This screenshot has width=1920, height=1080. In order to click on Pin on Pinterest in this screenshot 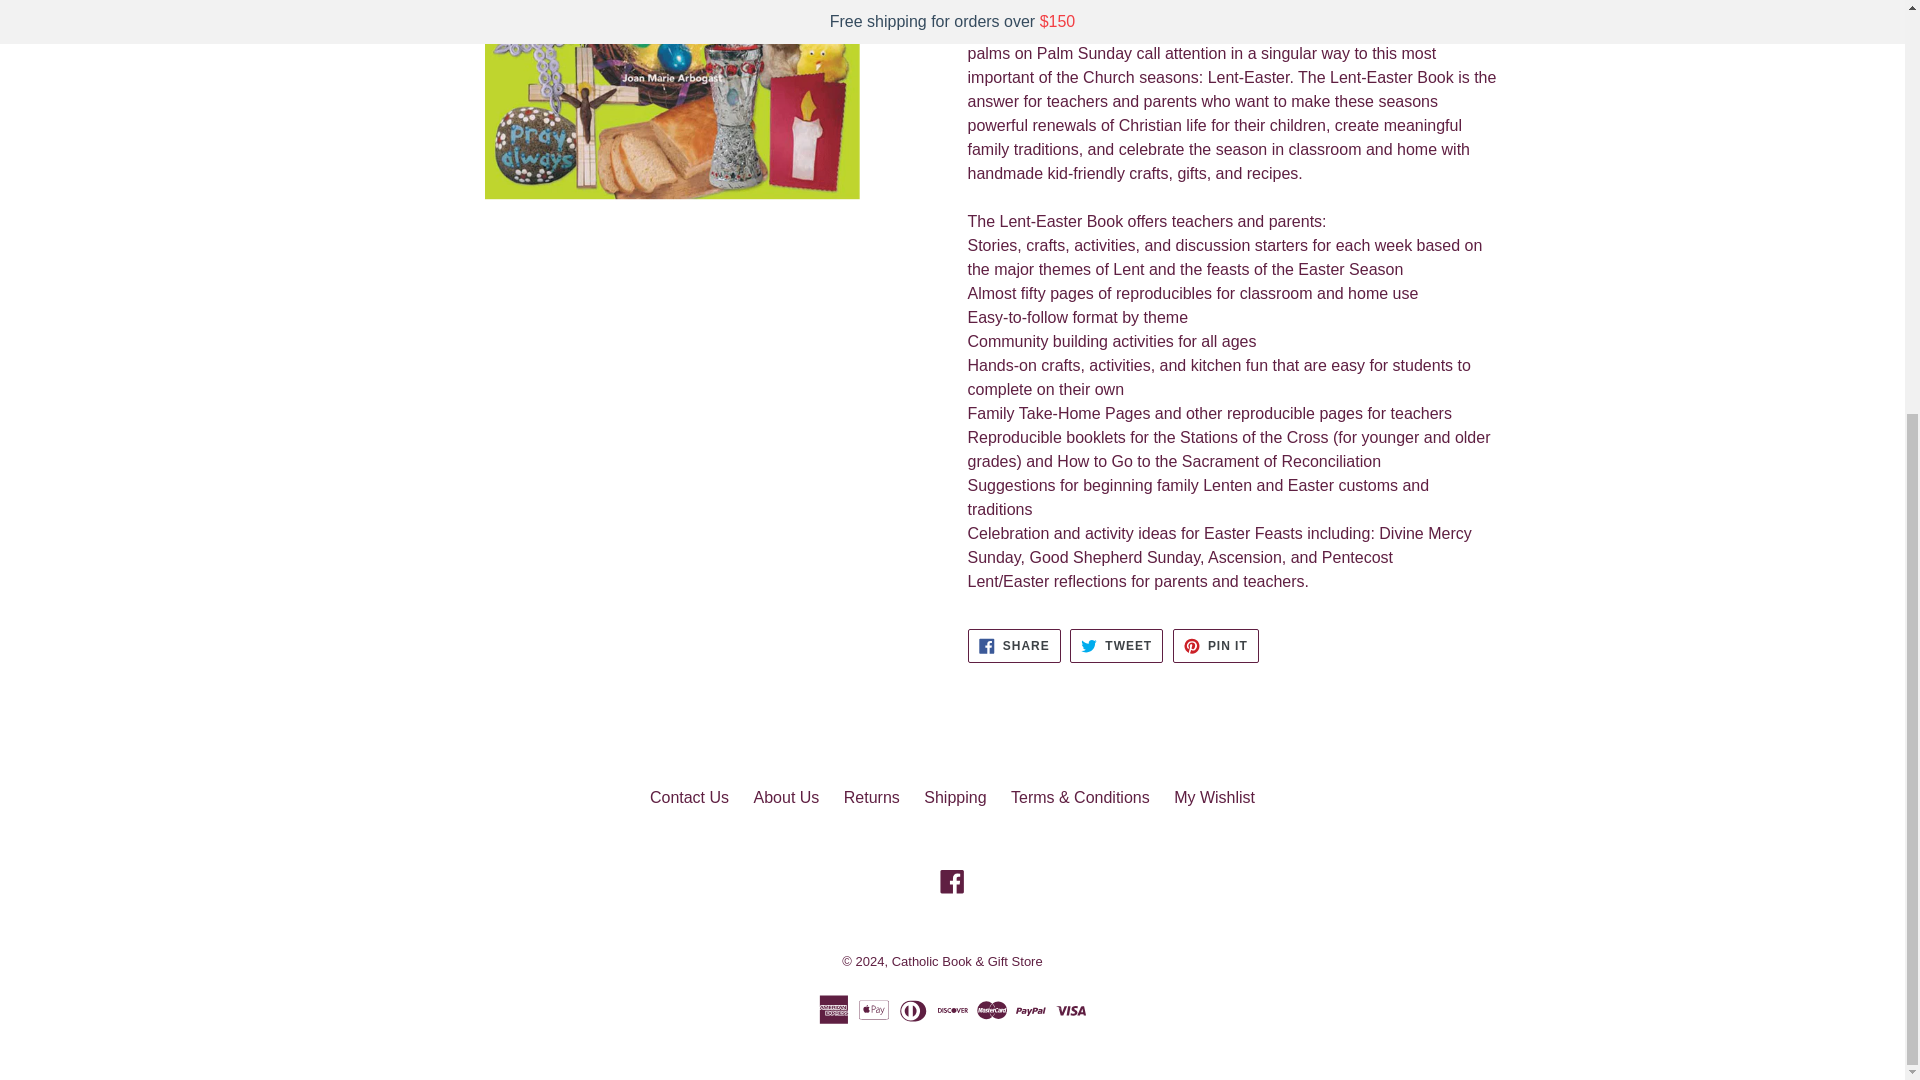, I will do `click(1216, 646)`.